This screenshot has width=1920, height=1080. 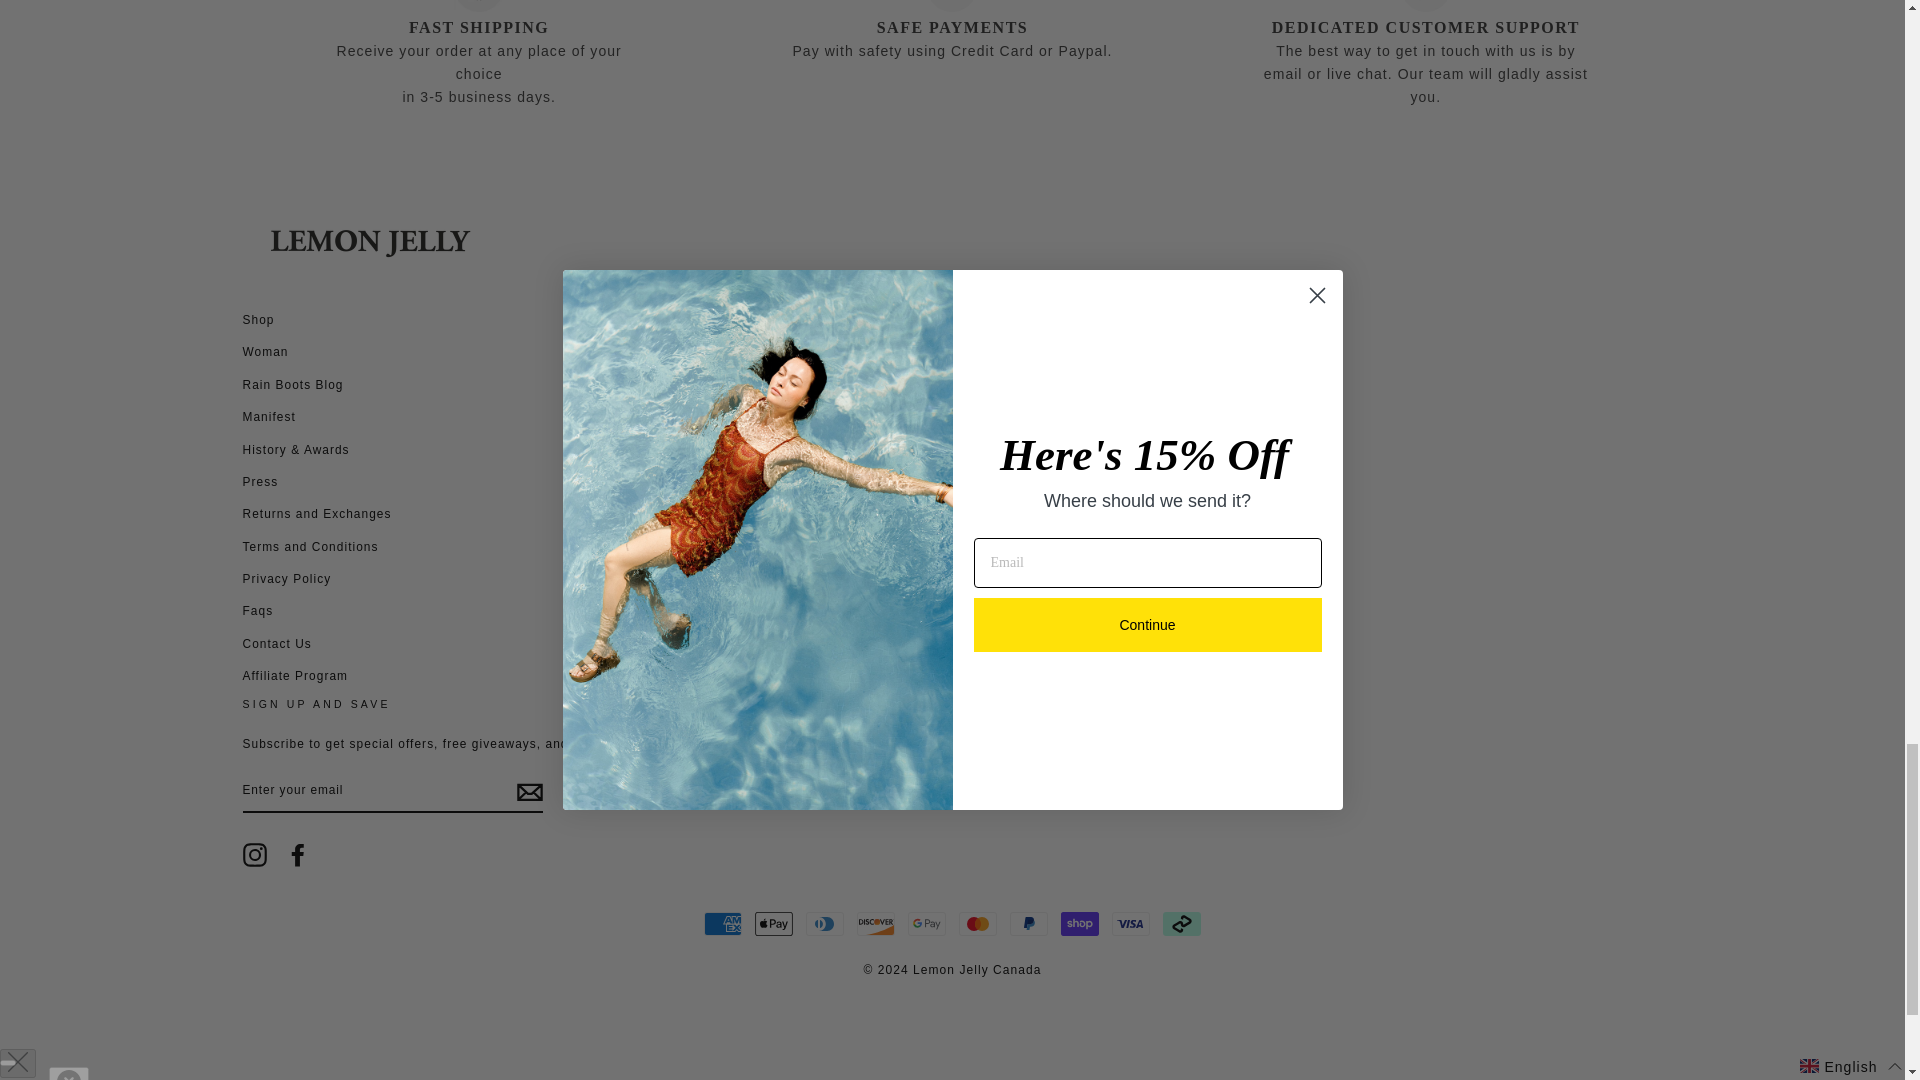 I want to click on Lemon Jelly Canada on Facebook, so click(x=298, y=855).